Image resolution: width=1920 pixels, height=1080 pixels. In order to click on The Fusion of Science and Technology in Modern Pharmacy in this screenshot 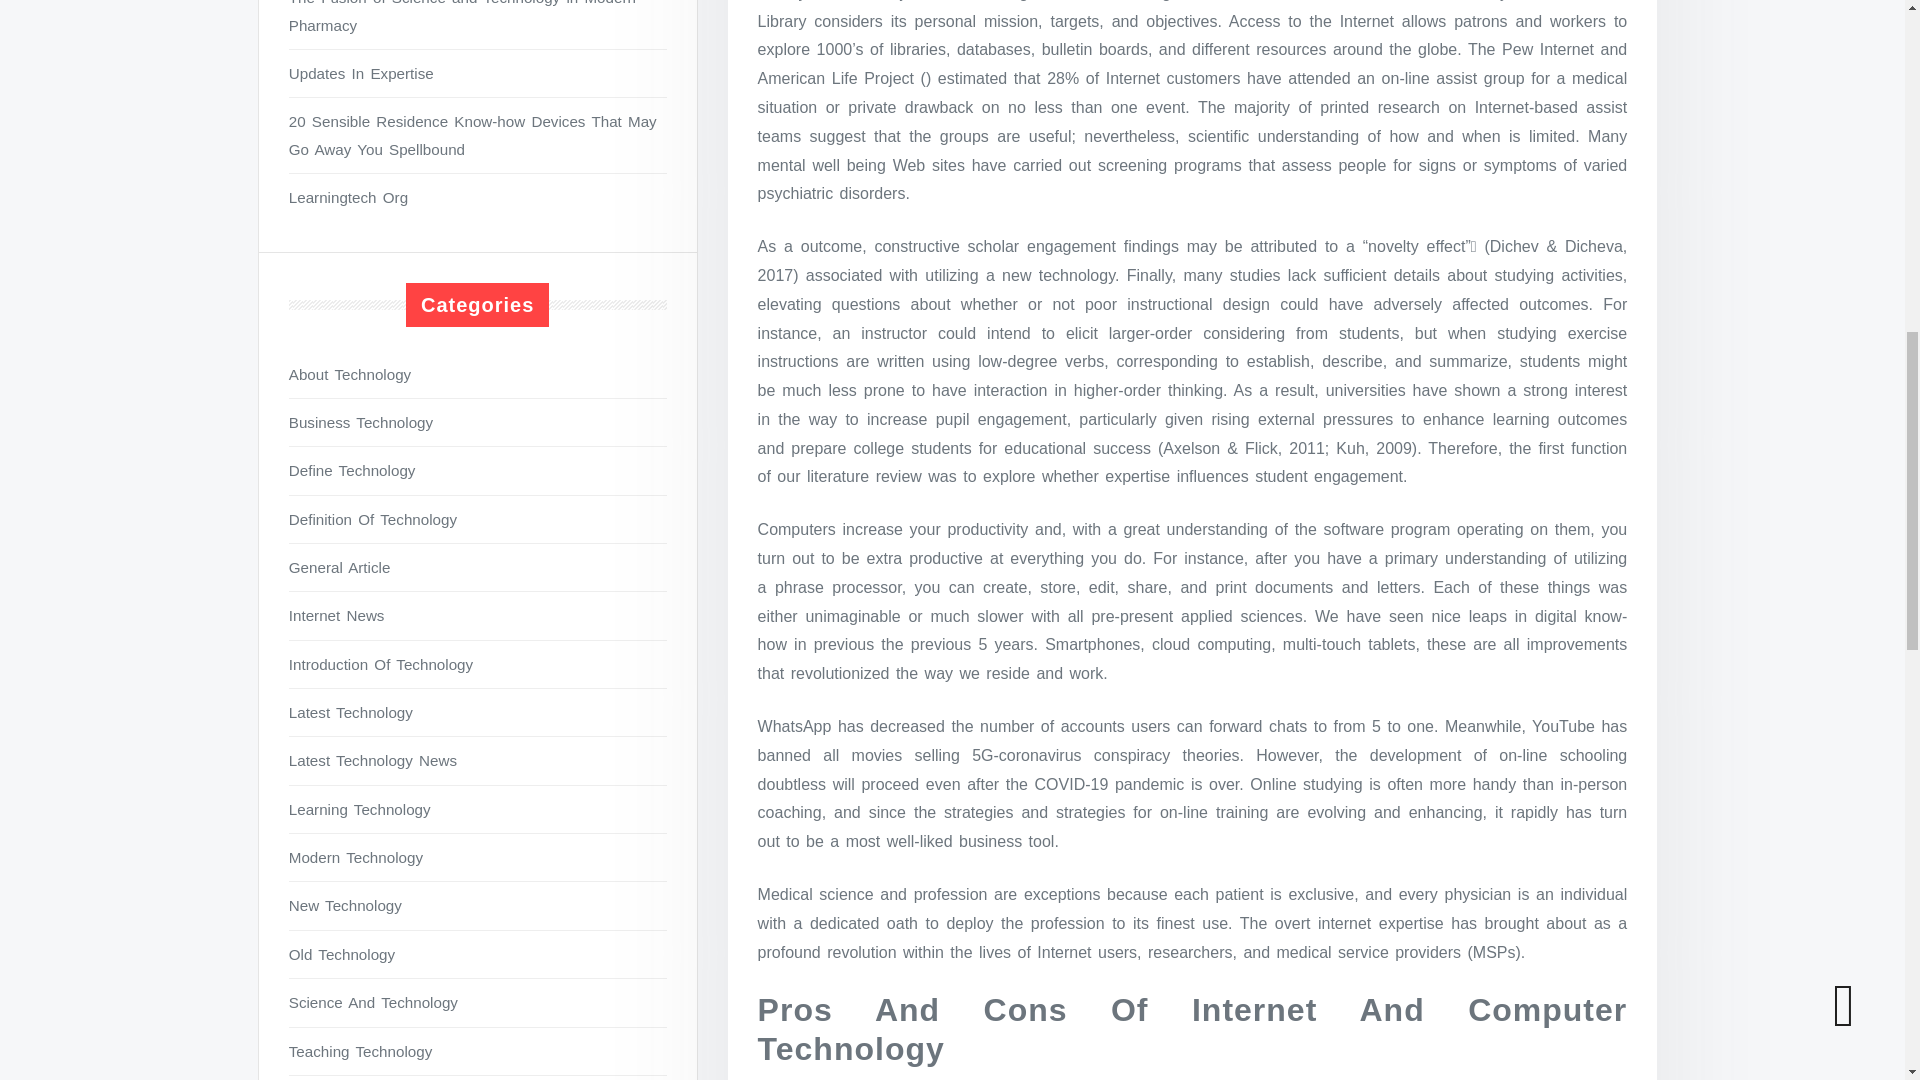, I will do `click(478, 19)`.